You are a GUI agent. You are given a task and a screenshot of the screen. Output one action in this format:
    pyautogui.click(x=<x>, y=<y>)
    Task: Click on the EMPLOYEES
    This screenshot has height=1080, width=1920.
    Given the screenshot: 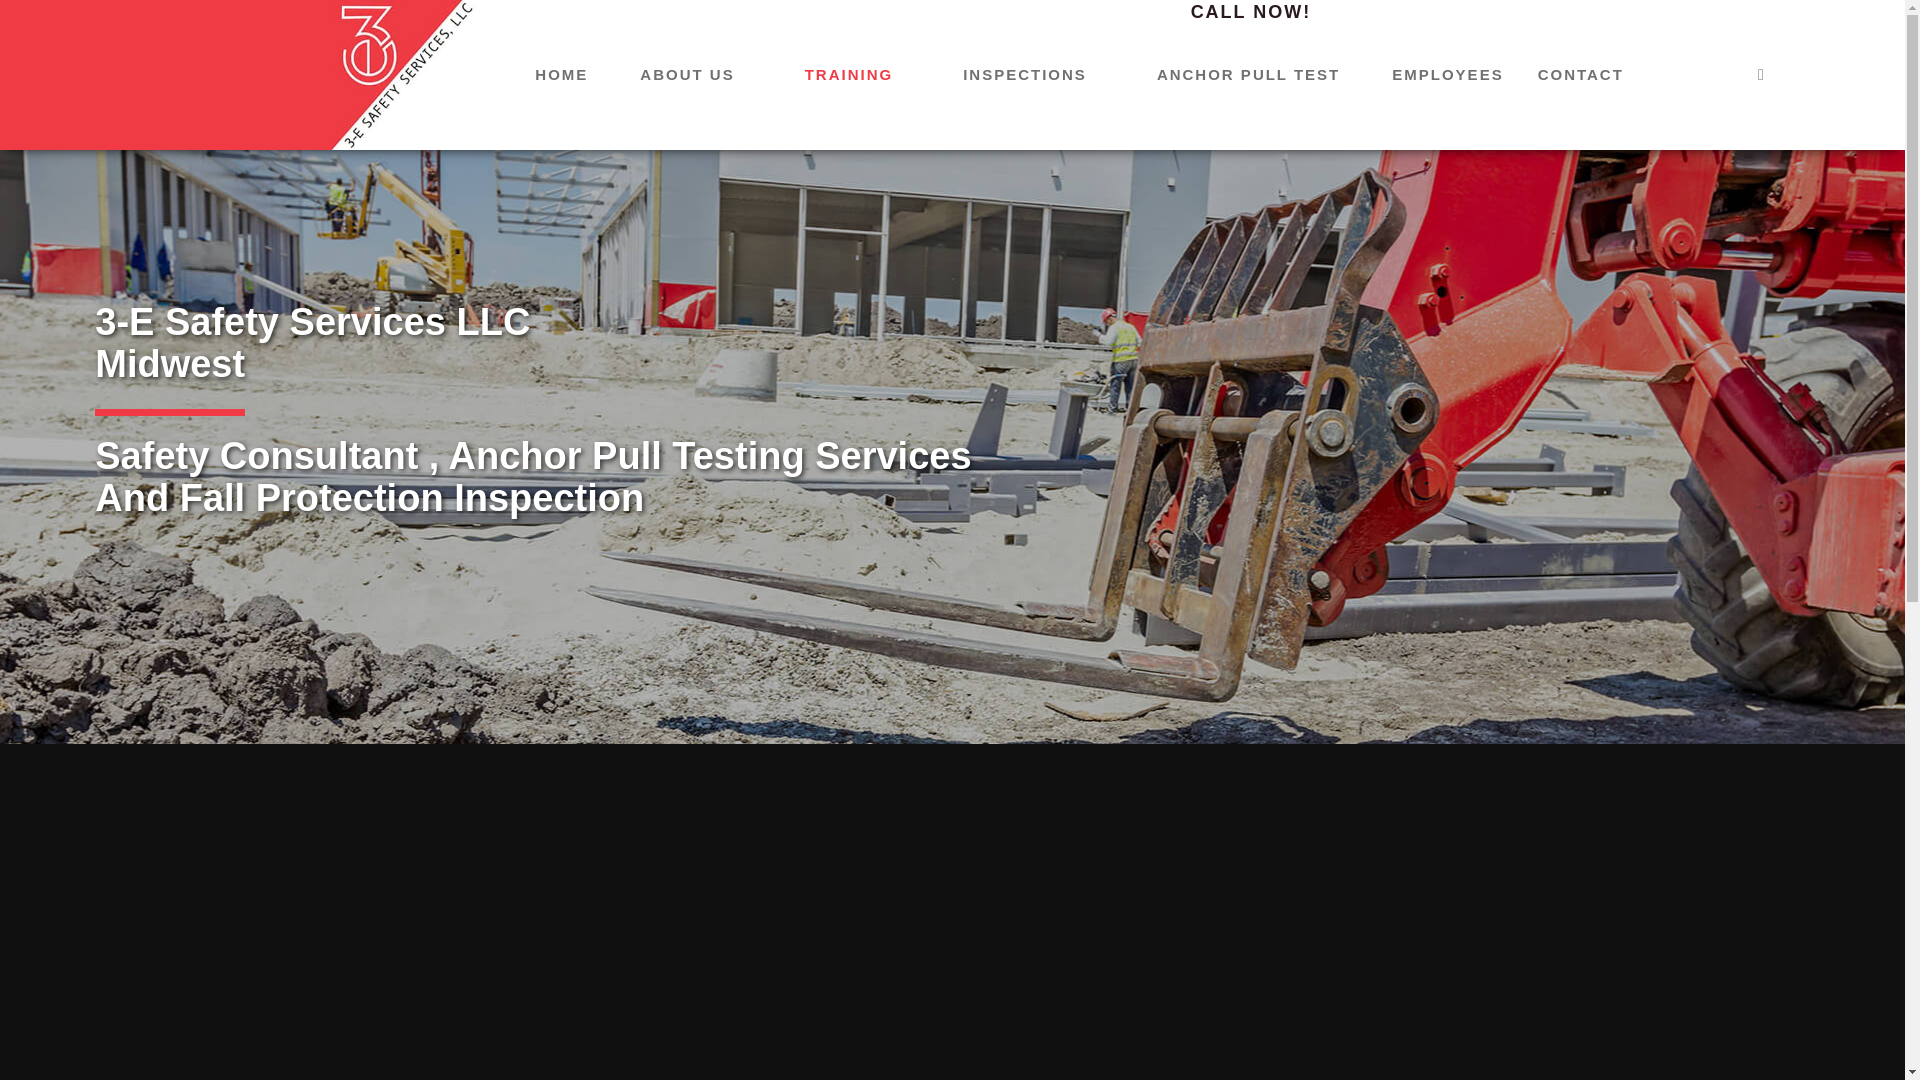 What is the action you would take?
    pyautogui.click(x=1448, y=75)
    